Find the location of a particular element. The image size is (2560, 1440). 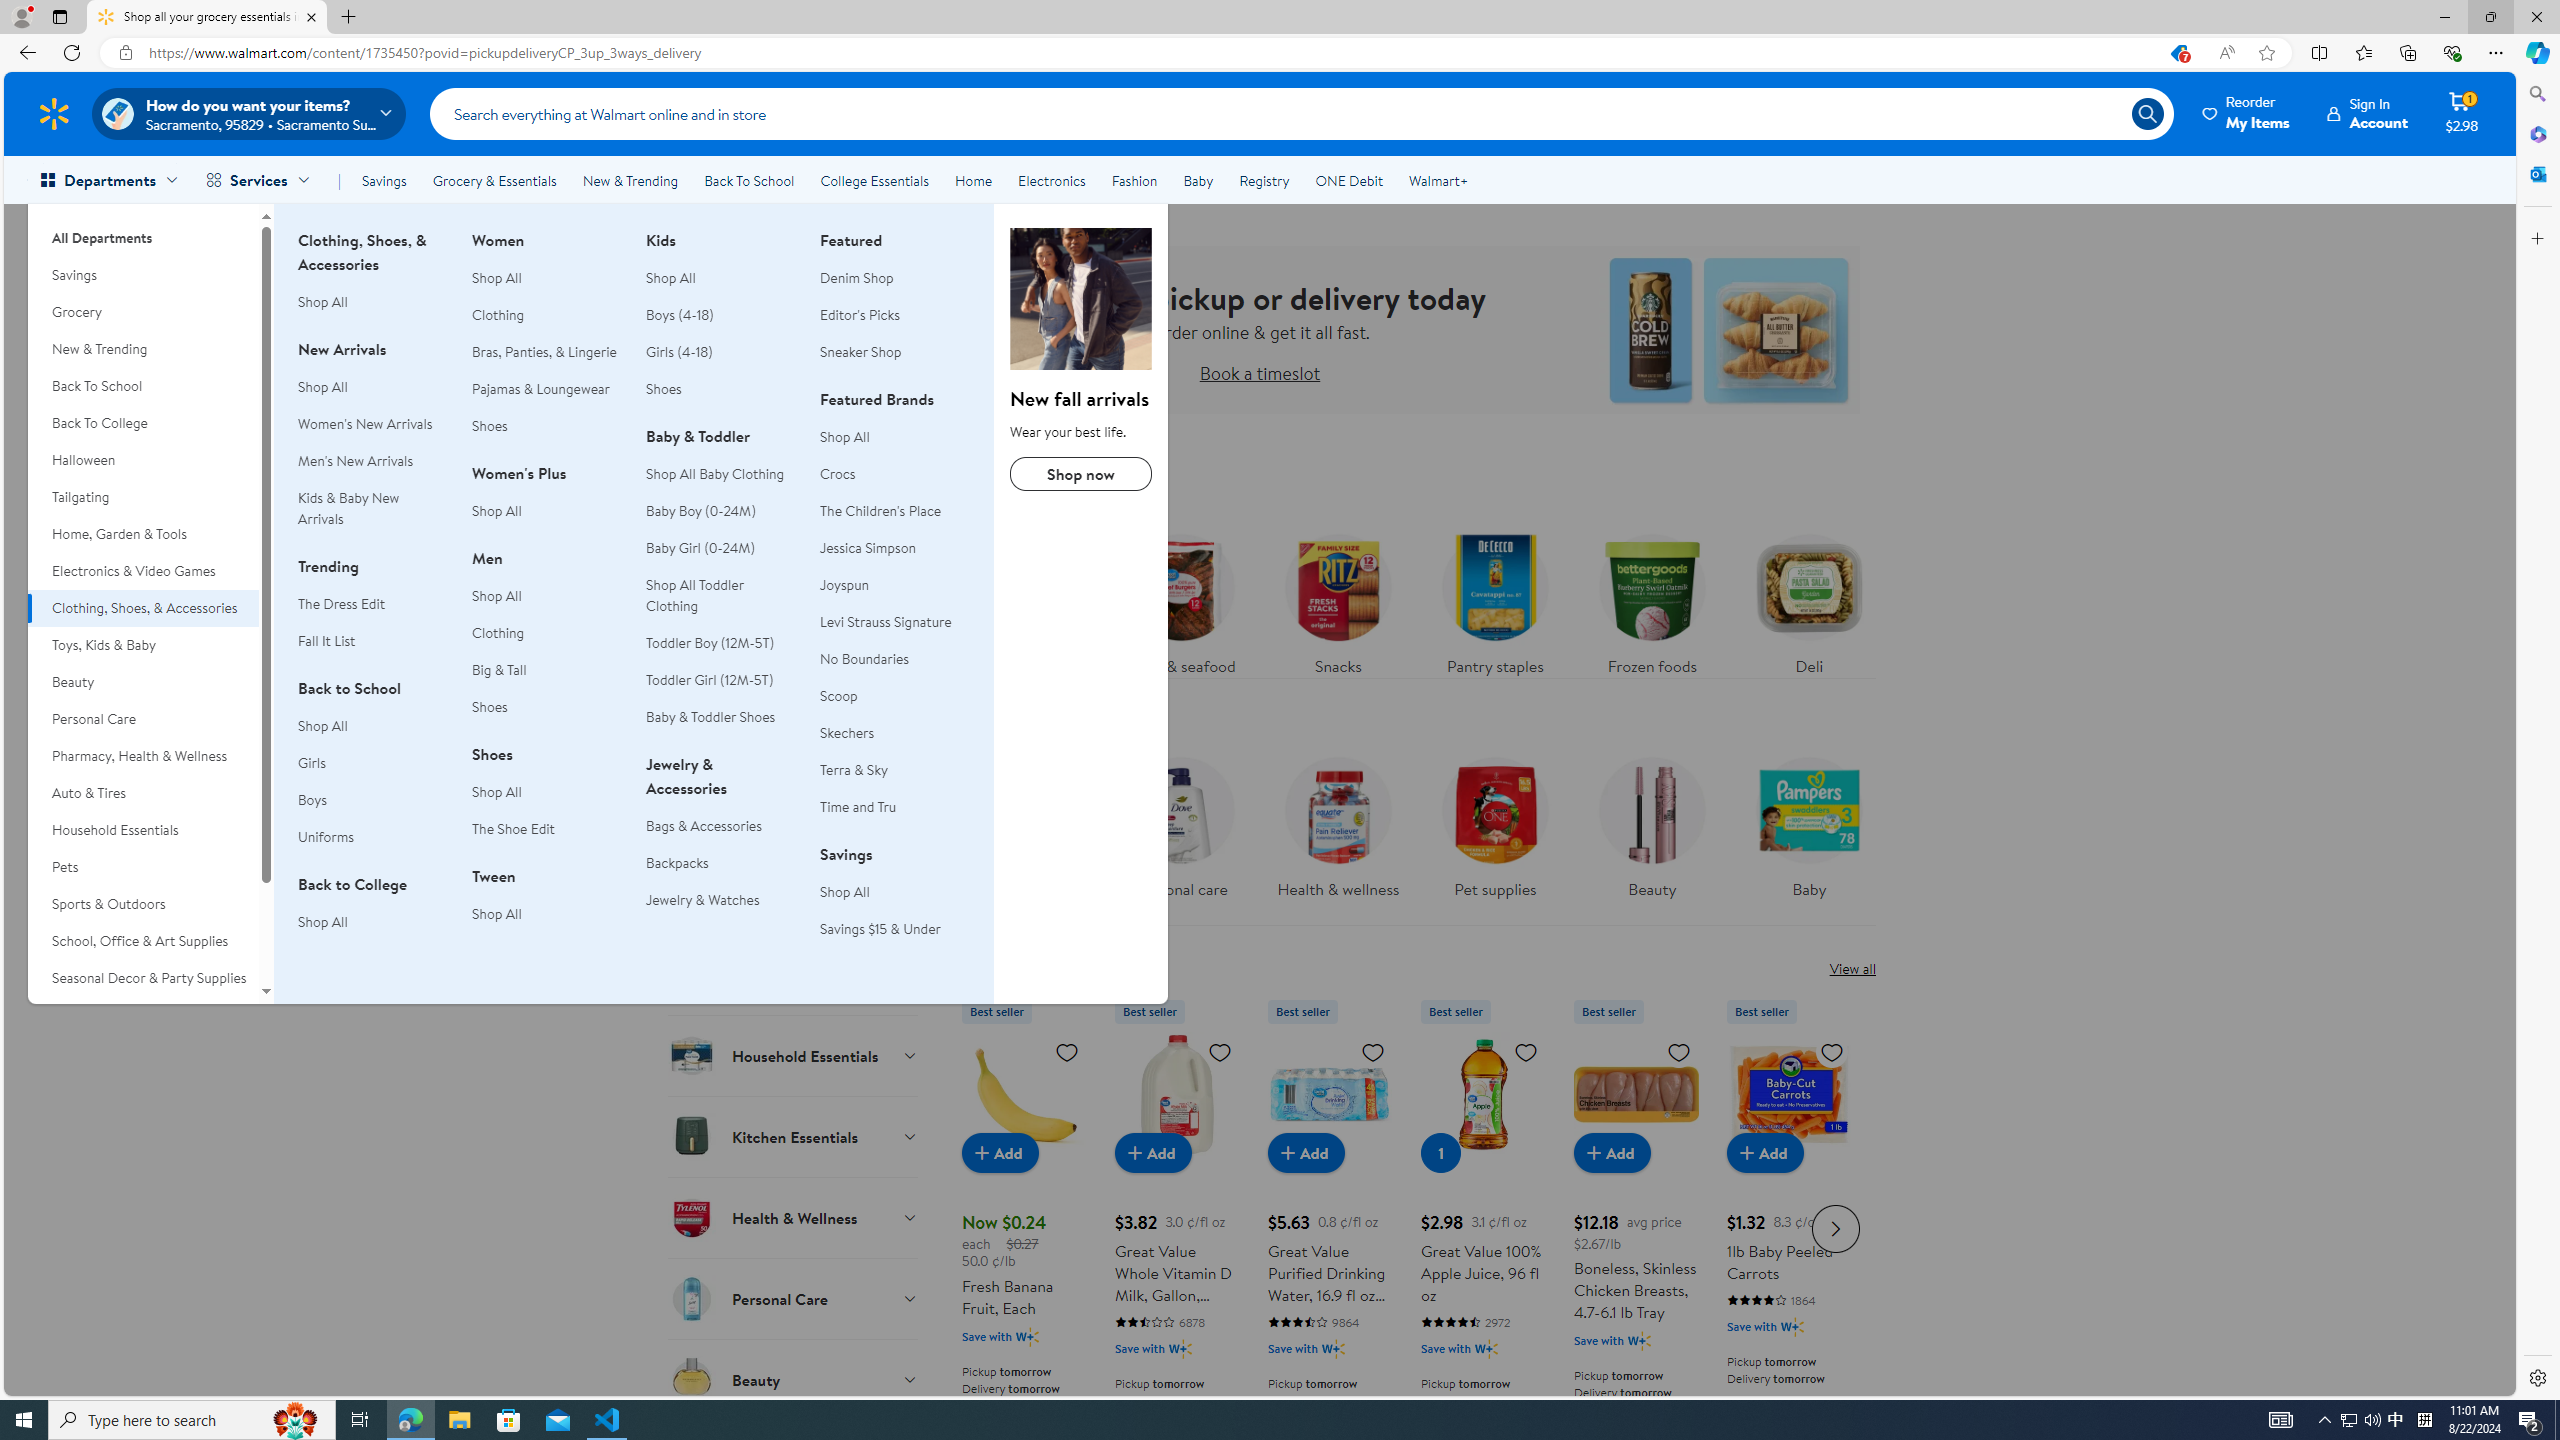

Toddler Girl (12M-5T) is located at coordinates (720, 680).